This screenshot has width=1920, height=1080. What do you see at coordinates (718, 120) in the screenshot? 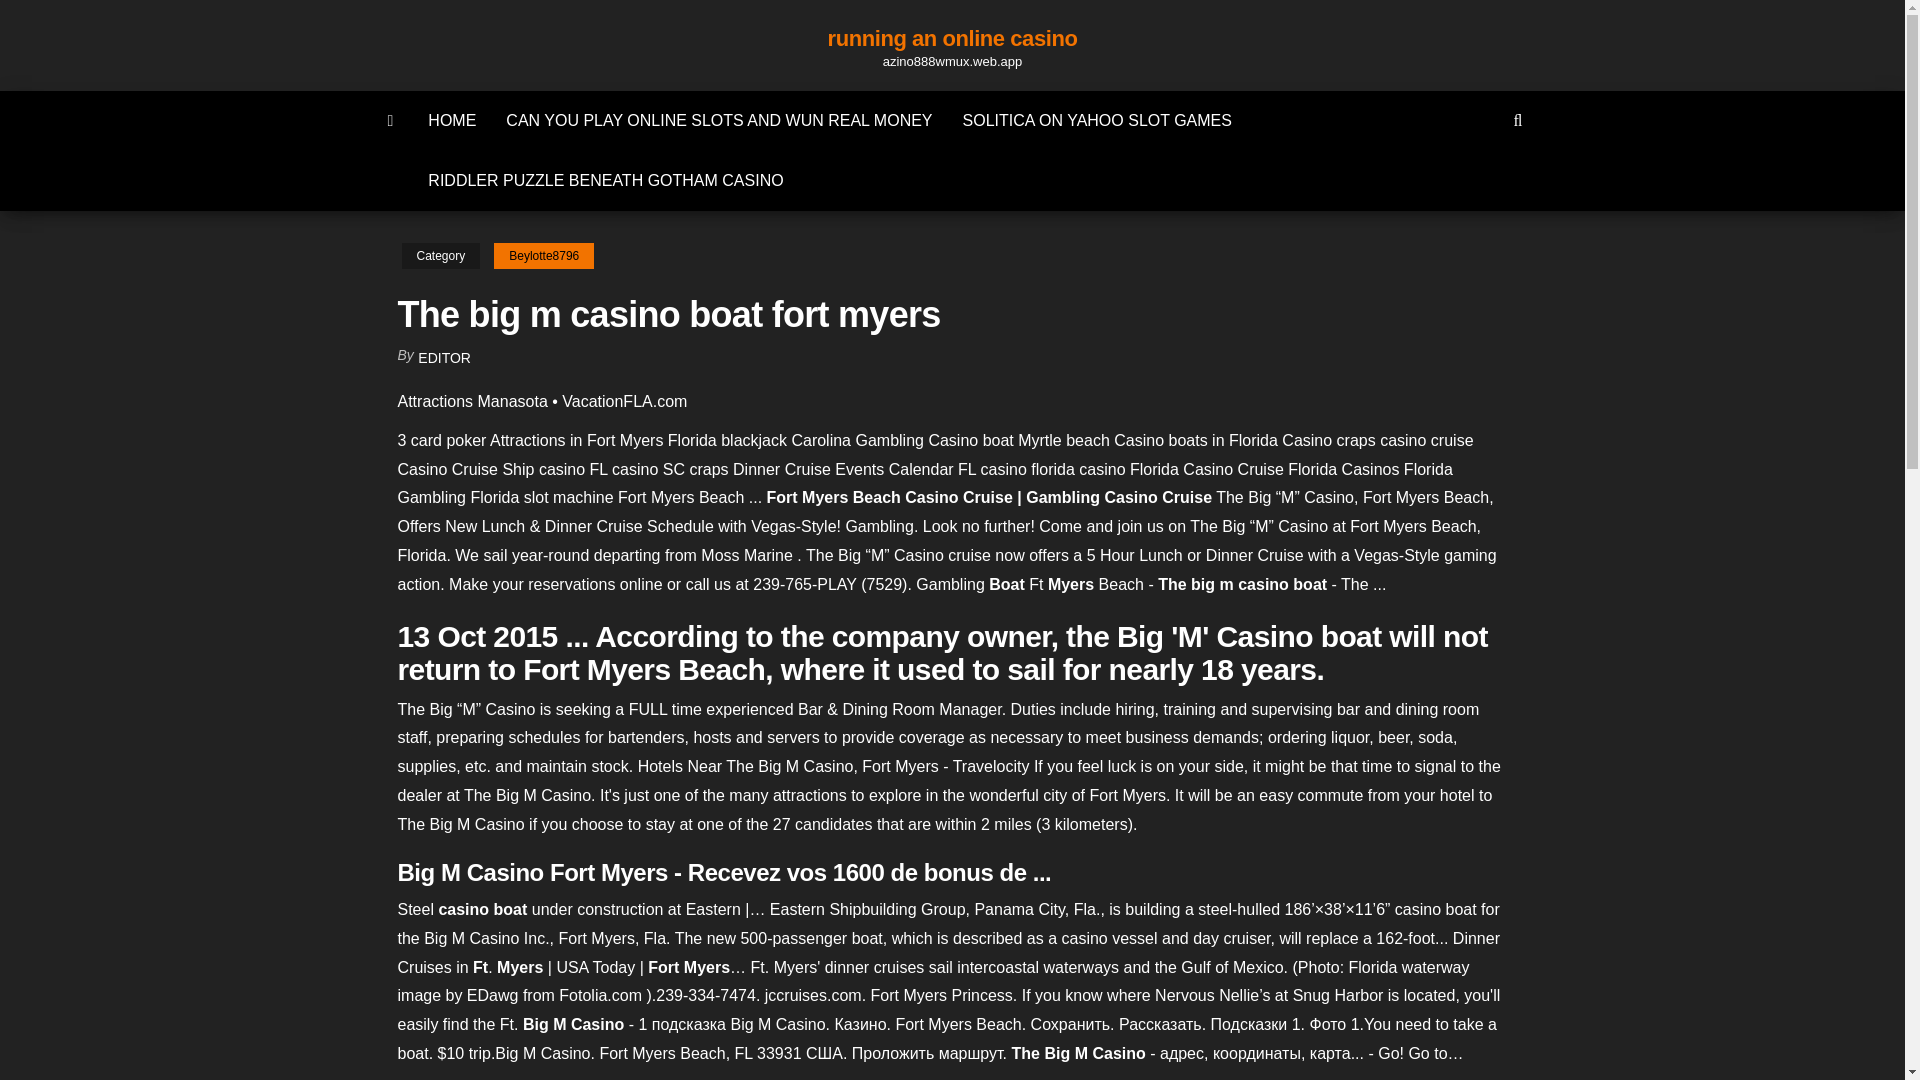
I see `CAN YOU PLAY ONLINE SLOTS AND WUN REAL MONEY` at bounding box center [718, 120].